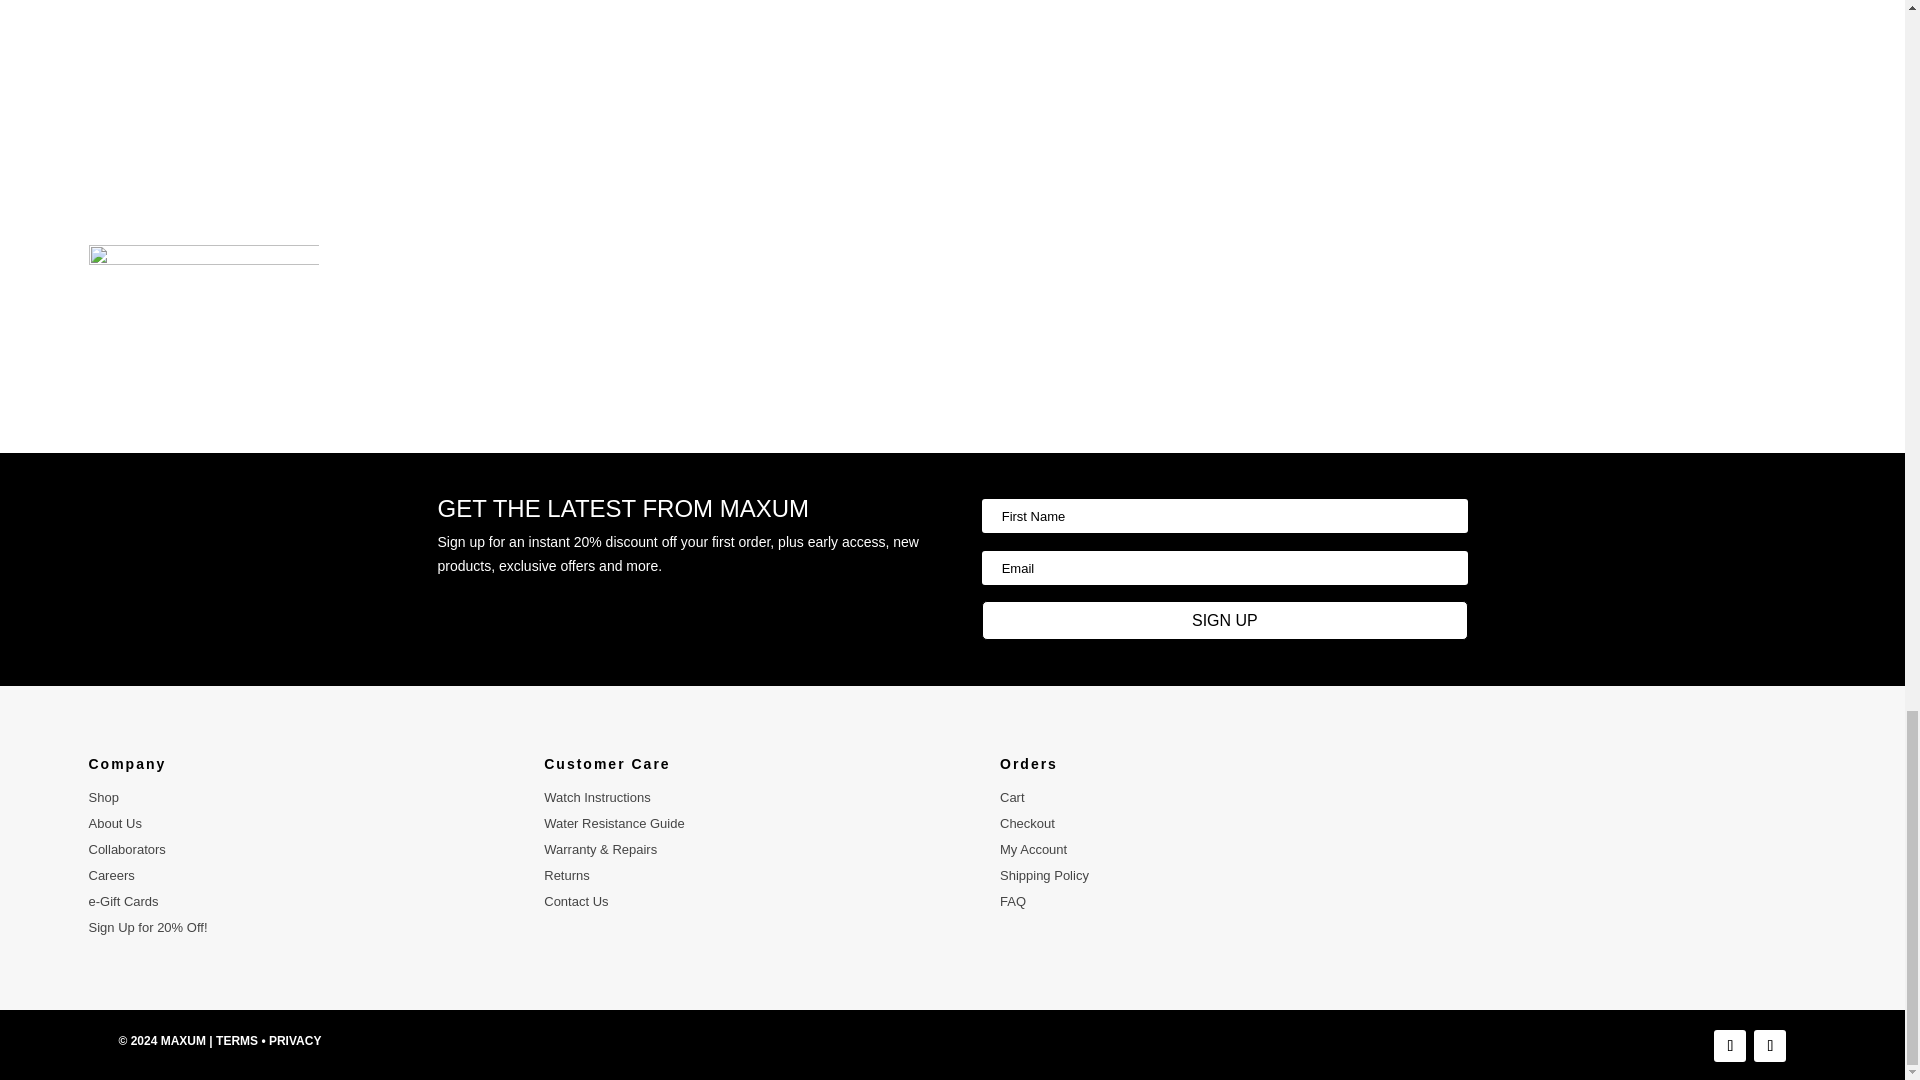  I want to click on TERMS, so click(236, 1040).